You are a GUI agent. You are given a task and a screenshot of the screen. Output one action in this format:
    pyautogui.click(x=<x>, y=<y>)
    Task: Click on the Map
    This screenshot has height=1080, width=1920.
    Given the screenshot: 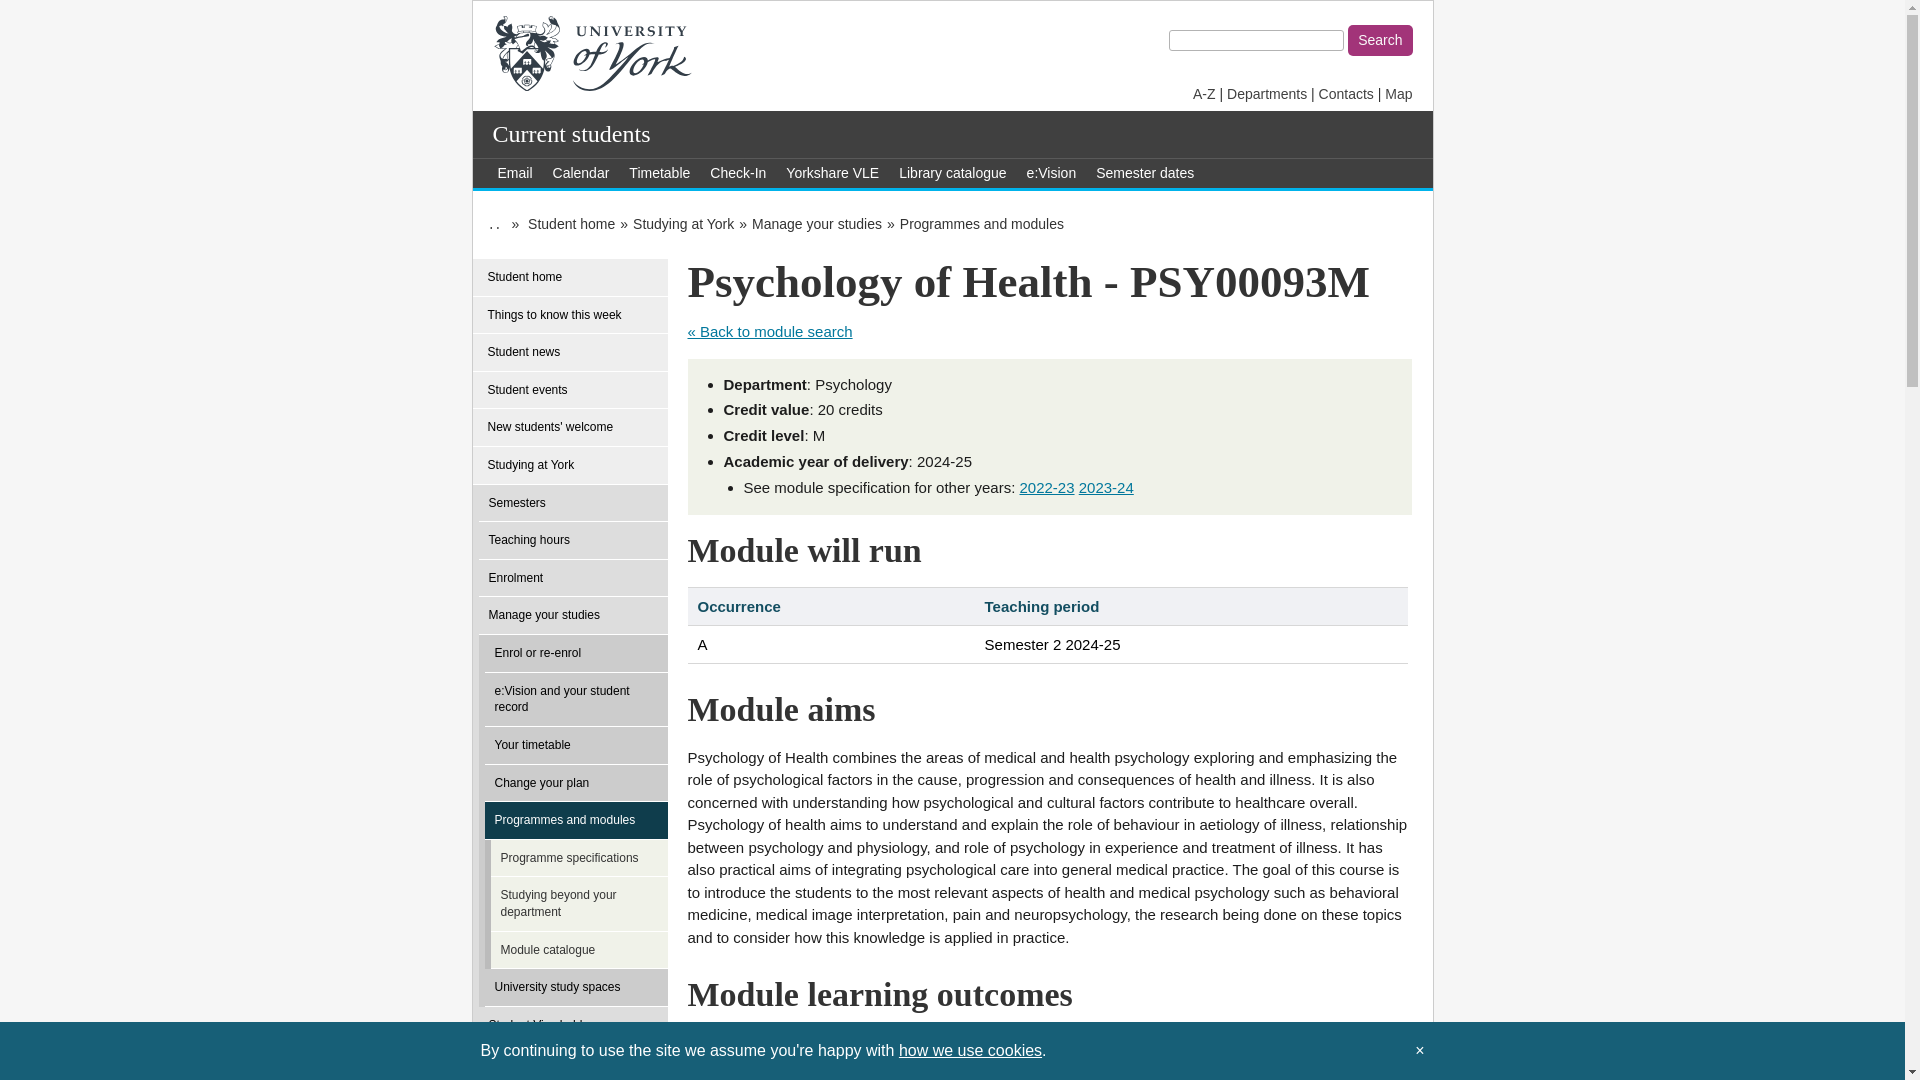 What is the action you would take?
    pyautogui.click(x=1398, y=94)
    